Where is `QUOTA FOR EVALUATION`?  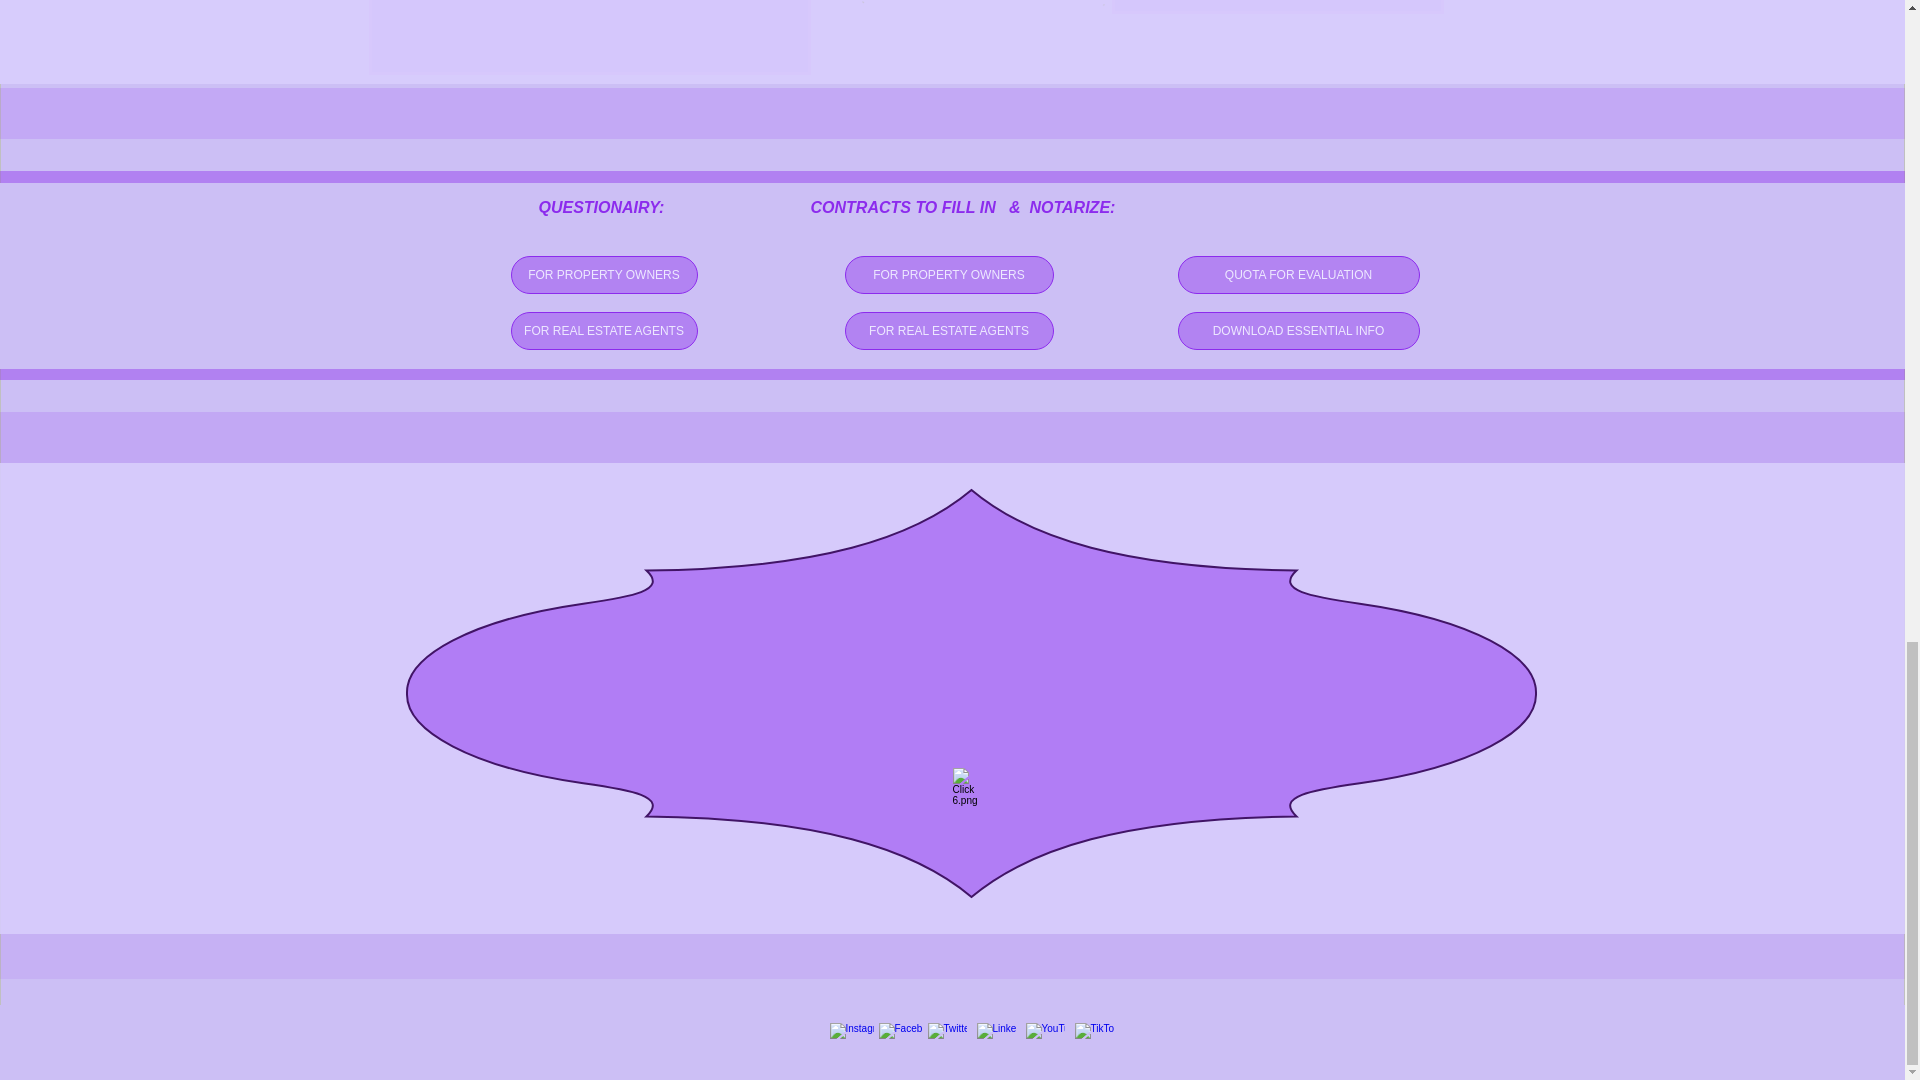
QUOTA FOR EVALUATION is located at coordinates (1299, 274).